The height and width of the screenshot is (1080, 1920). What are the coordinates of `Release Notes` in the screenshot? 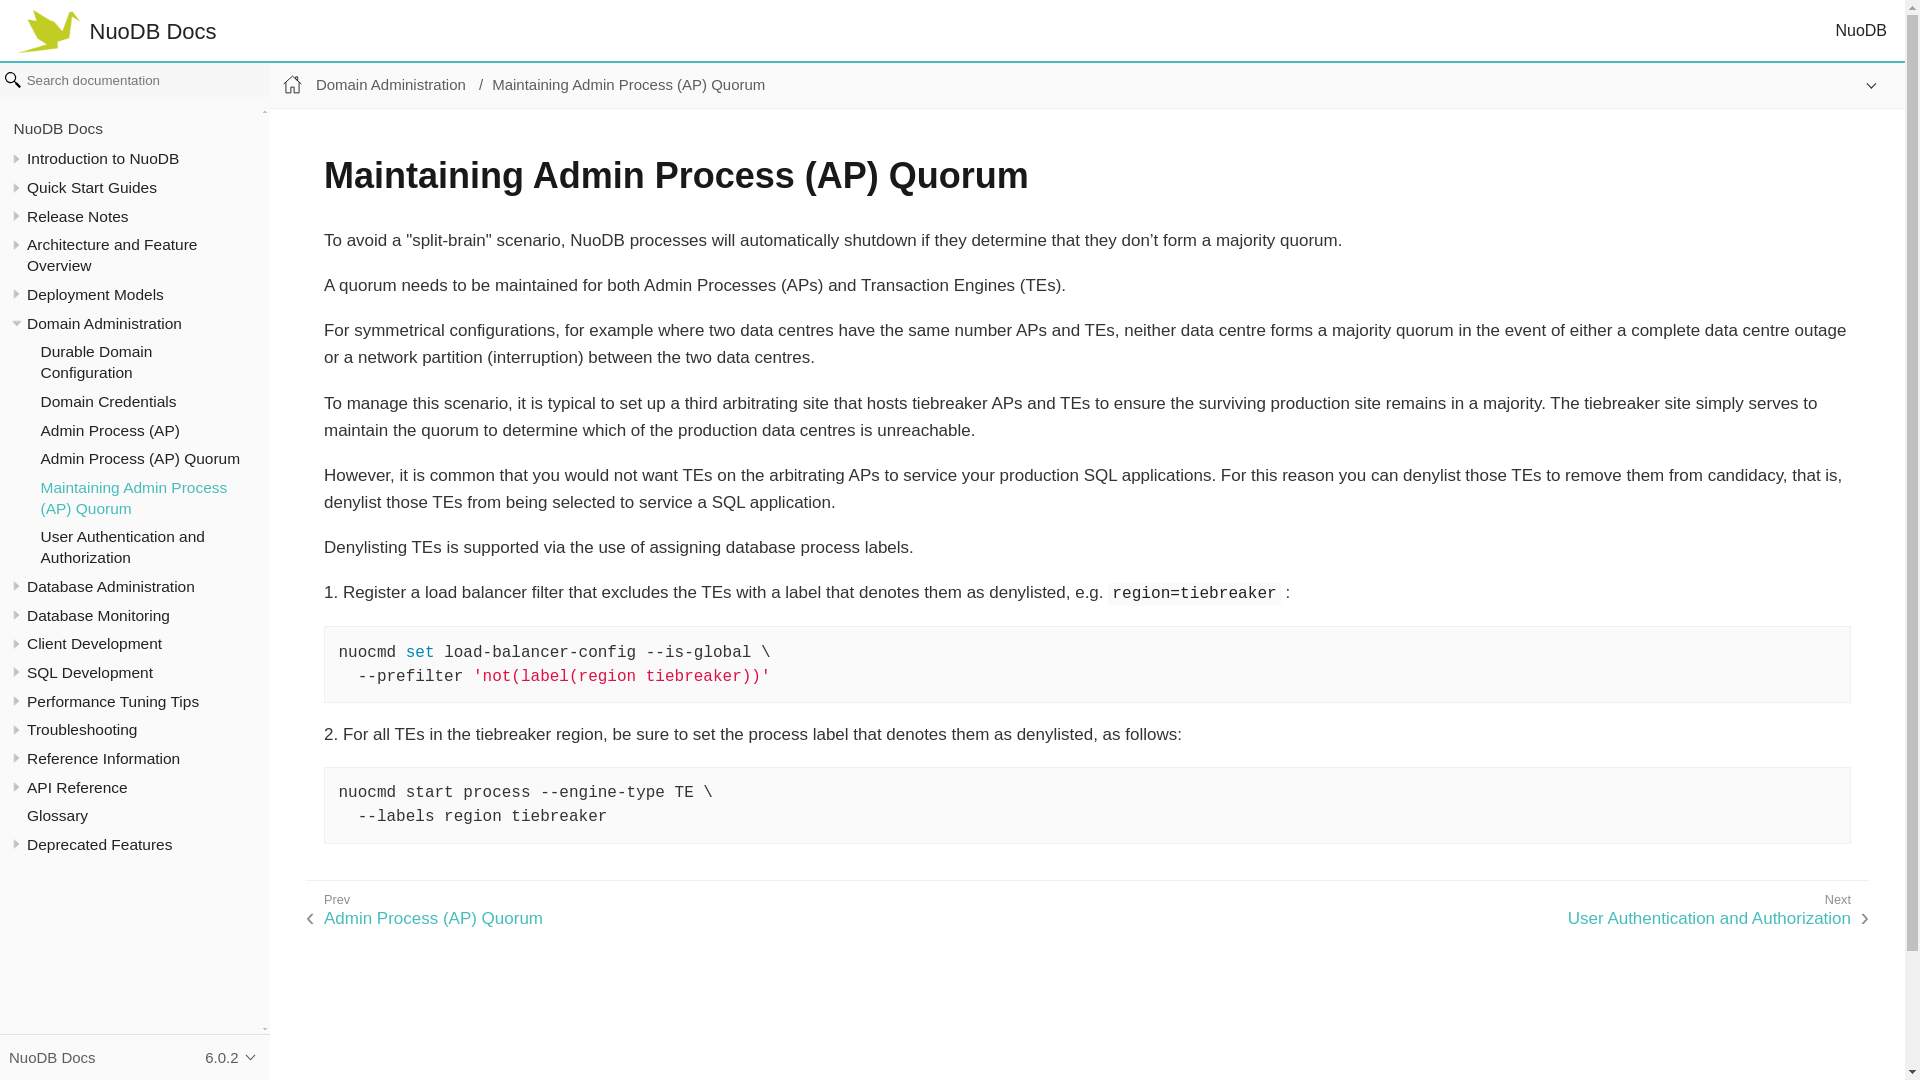 It's located at (77, 216).